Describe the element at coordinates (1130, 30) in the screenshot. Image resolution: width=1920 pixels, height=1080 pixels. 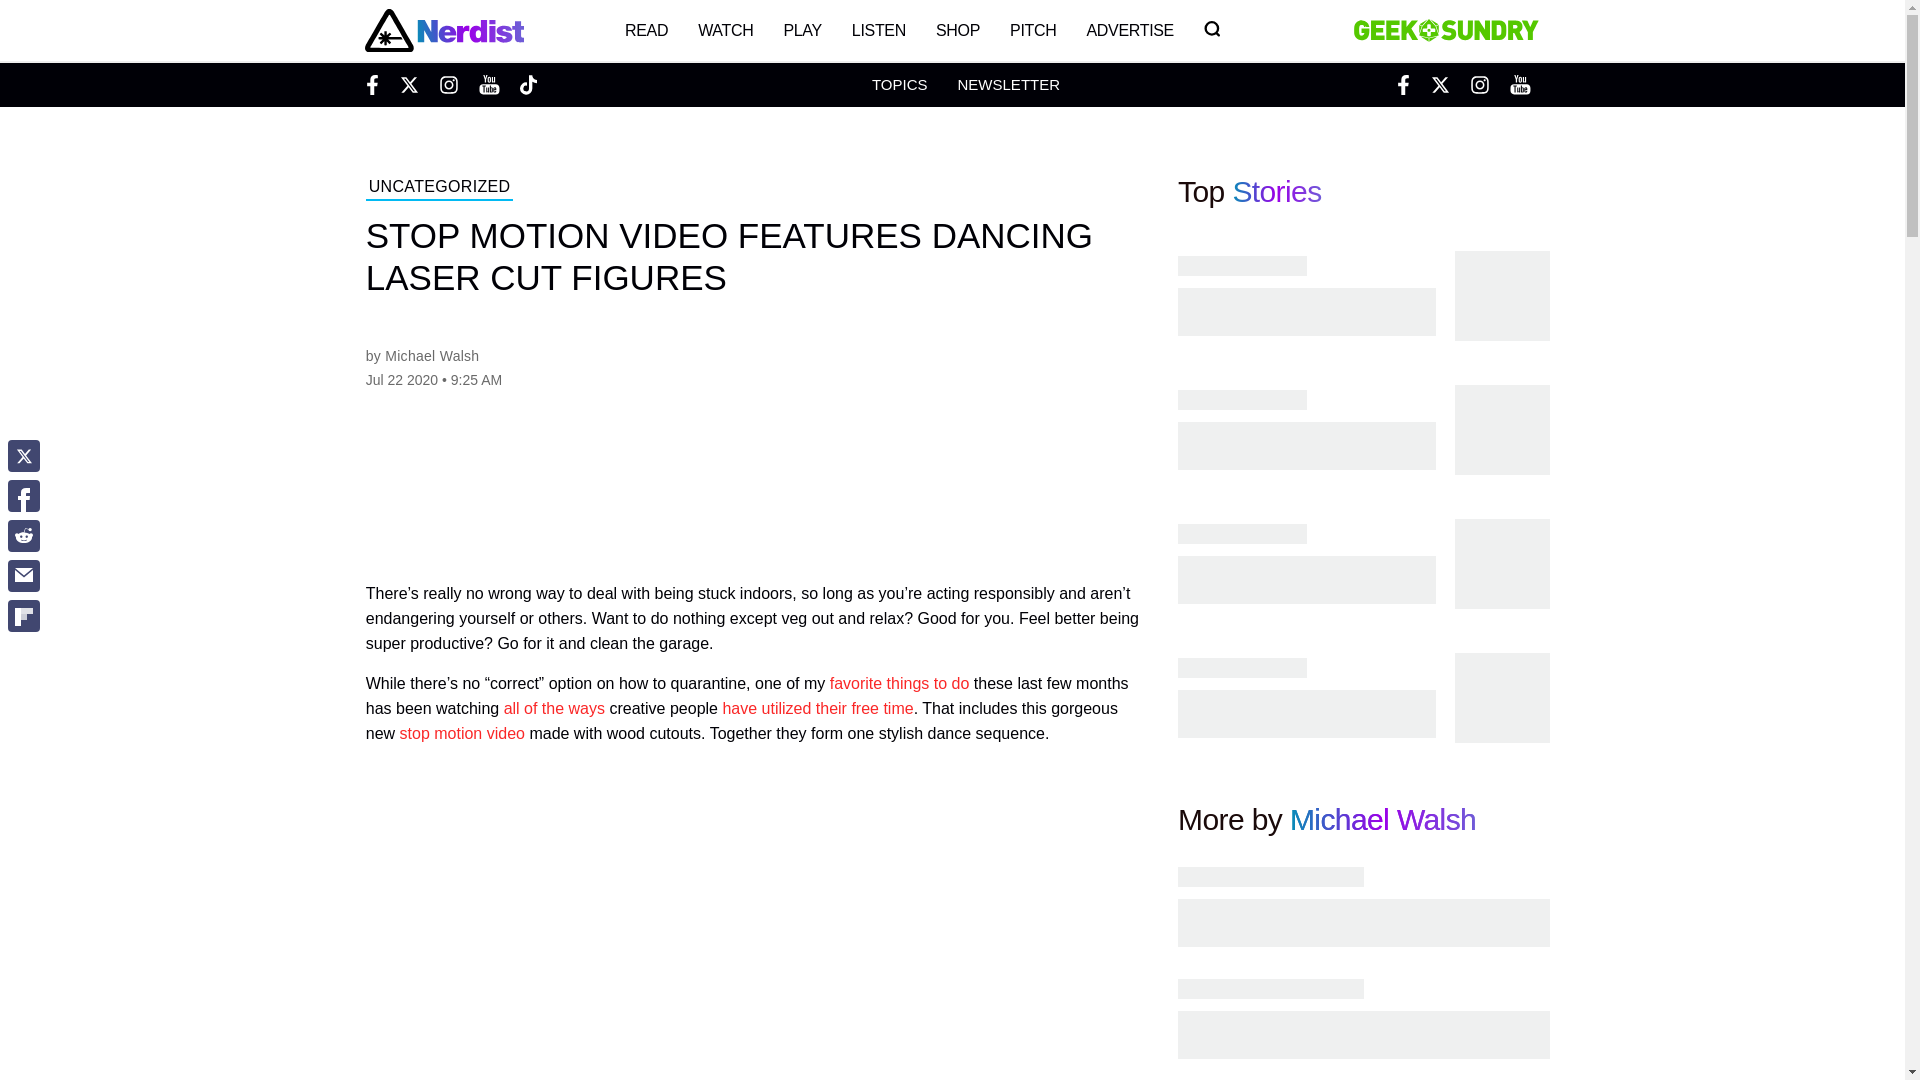
I see `ADVERTISE` at that location.